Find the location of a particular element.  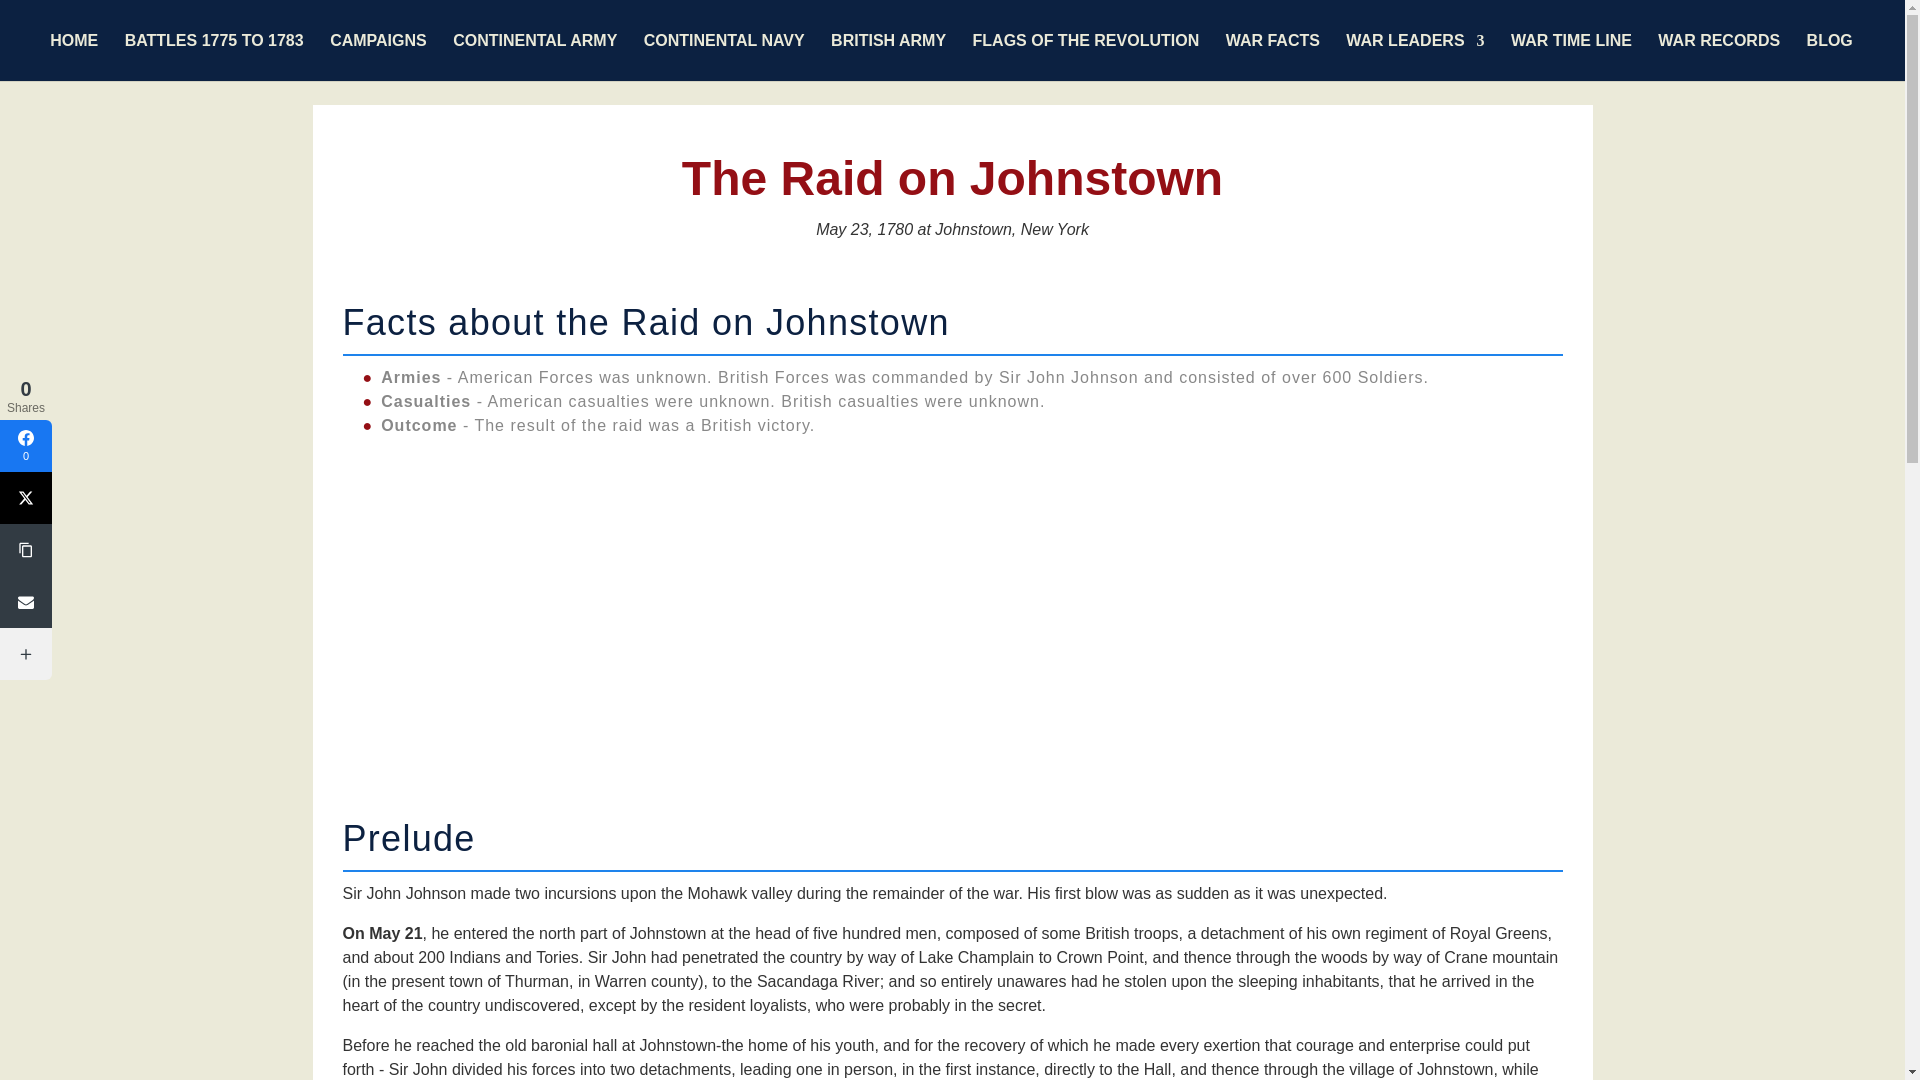

0 is located at coordinates (26, 446).